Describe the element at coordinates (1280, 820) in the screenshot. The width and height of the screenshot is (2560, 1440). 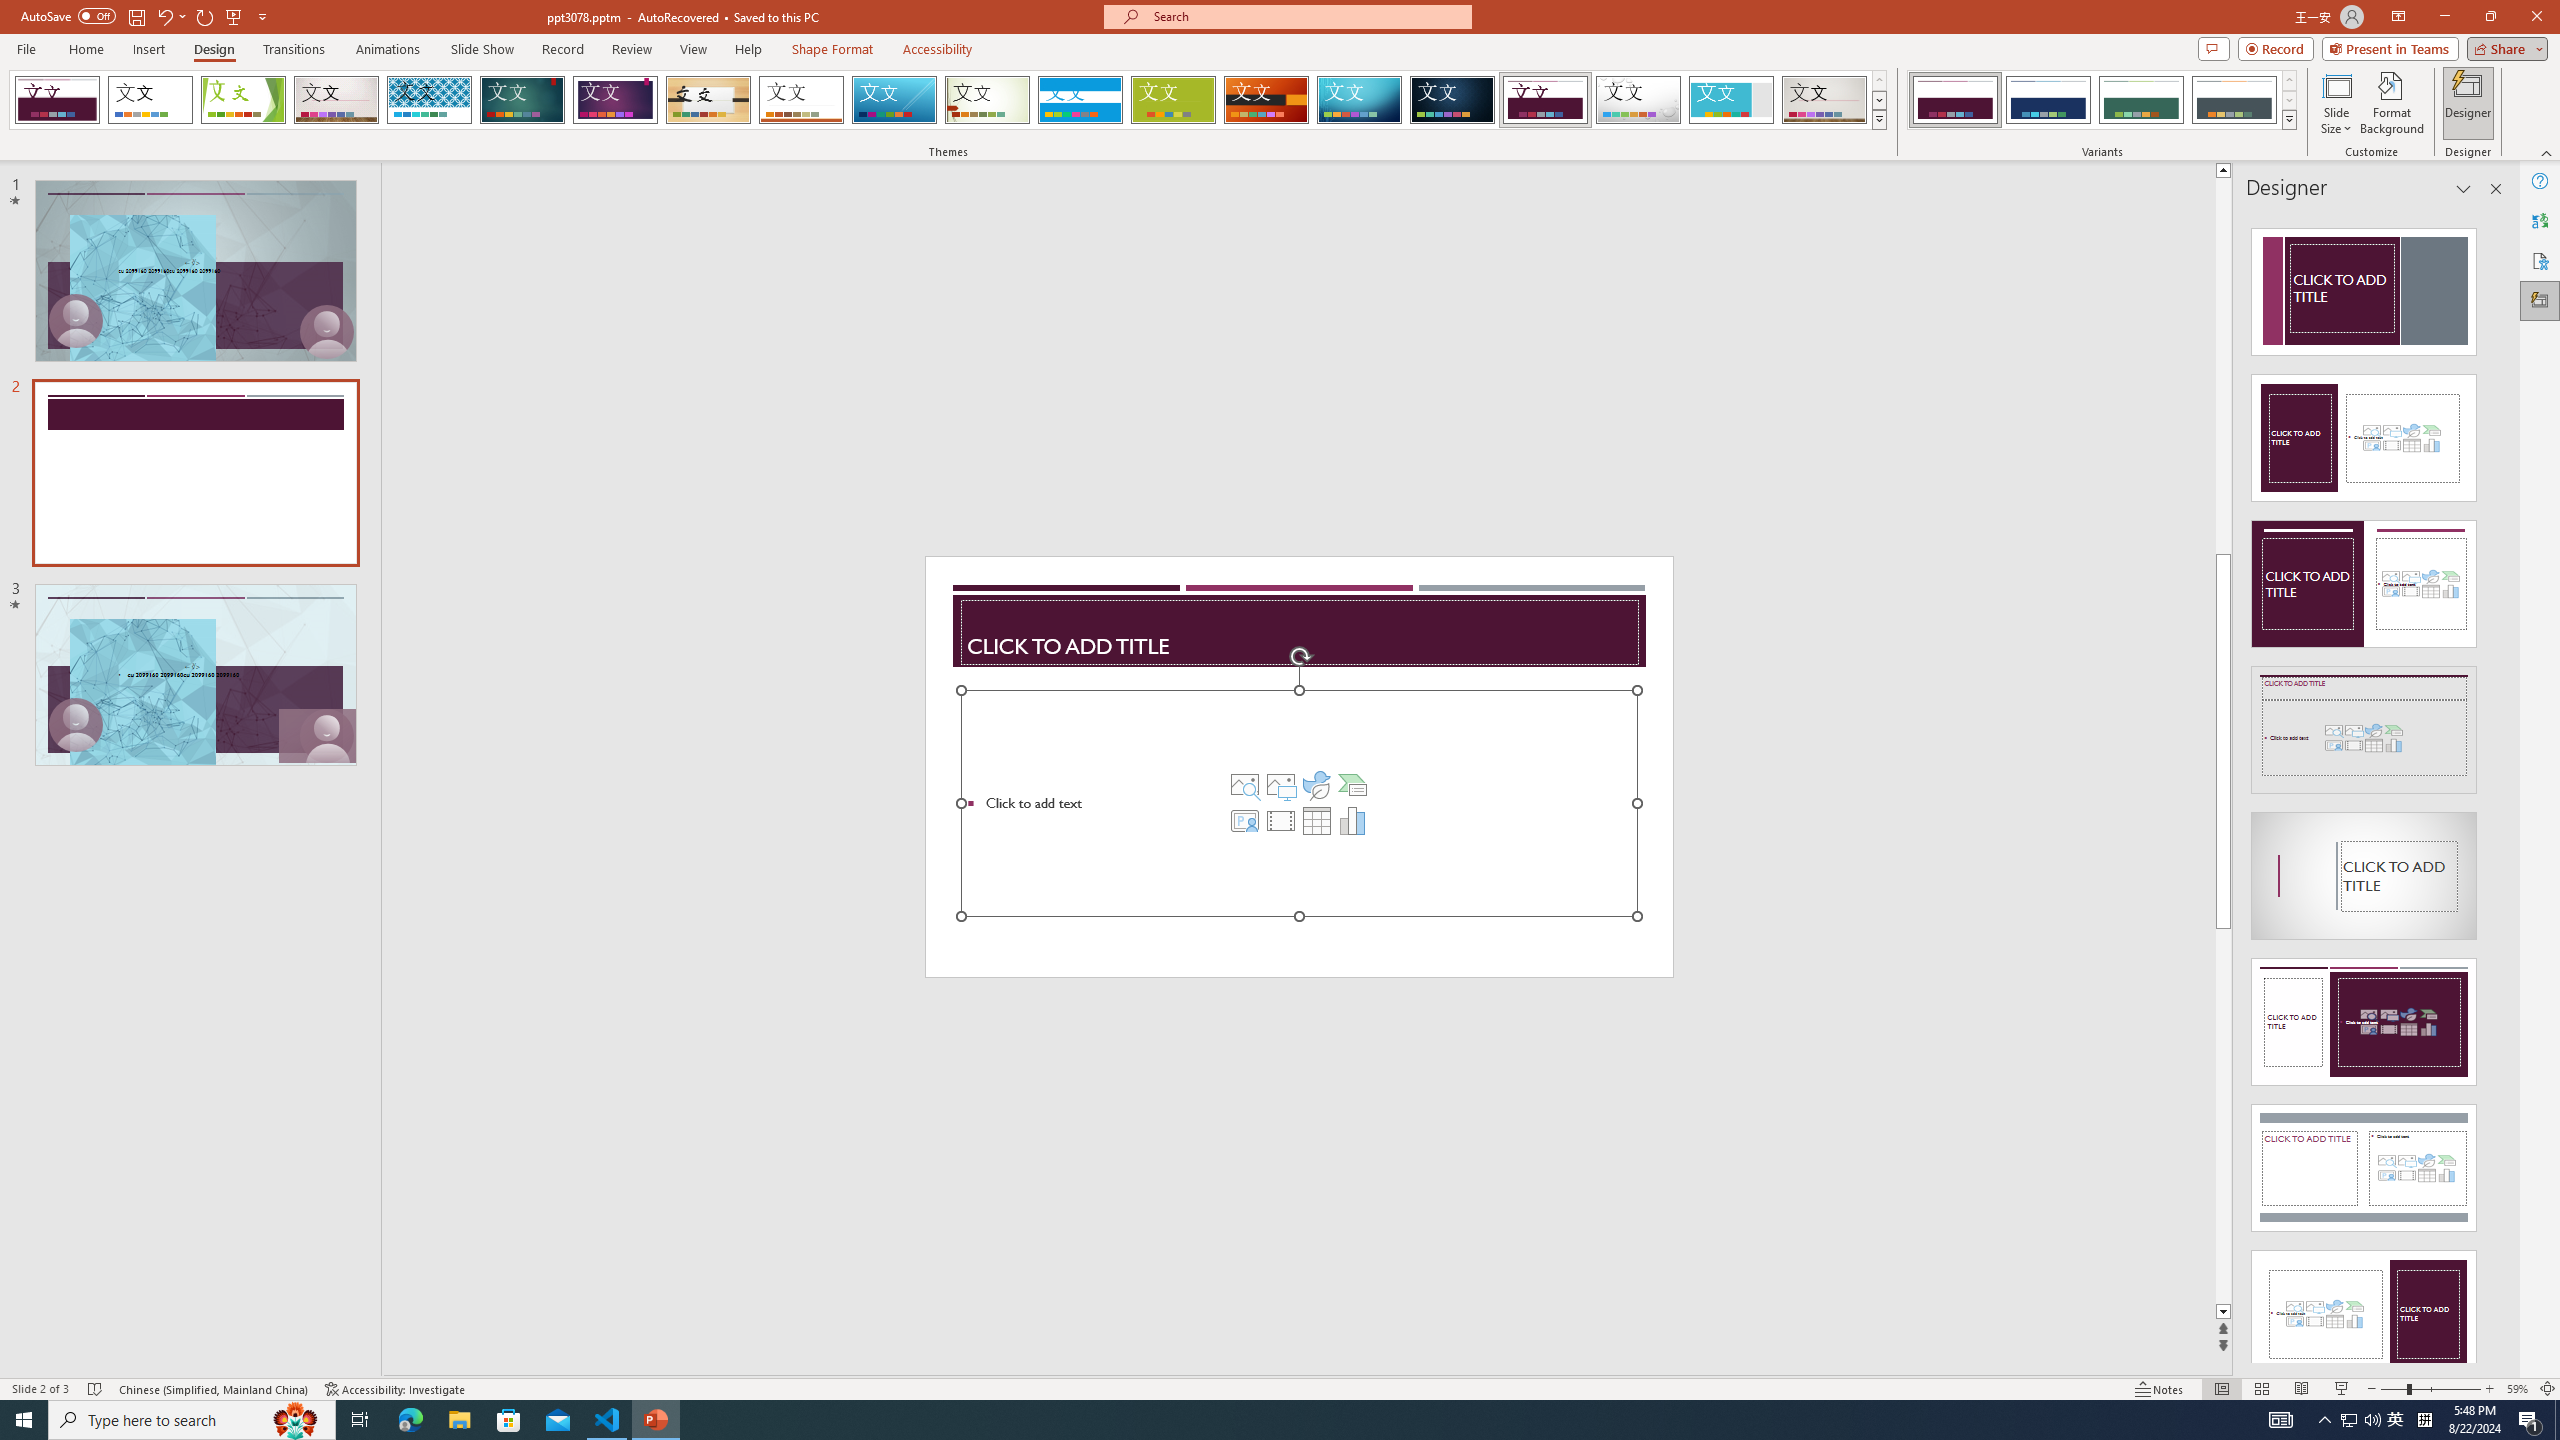
I see `Insert Video` at that location.